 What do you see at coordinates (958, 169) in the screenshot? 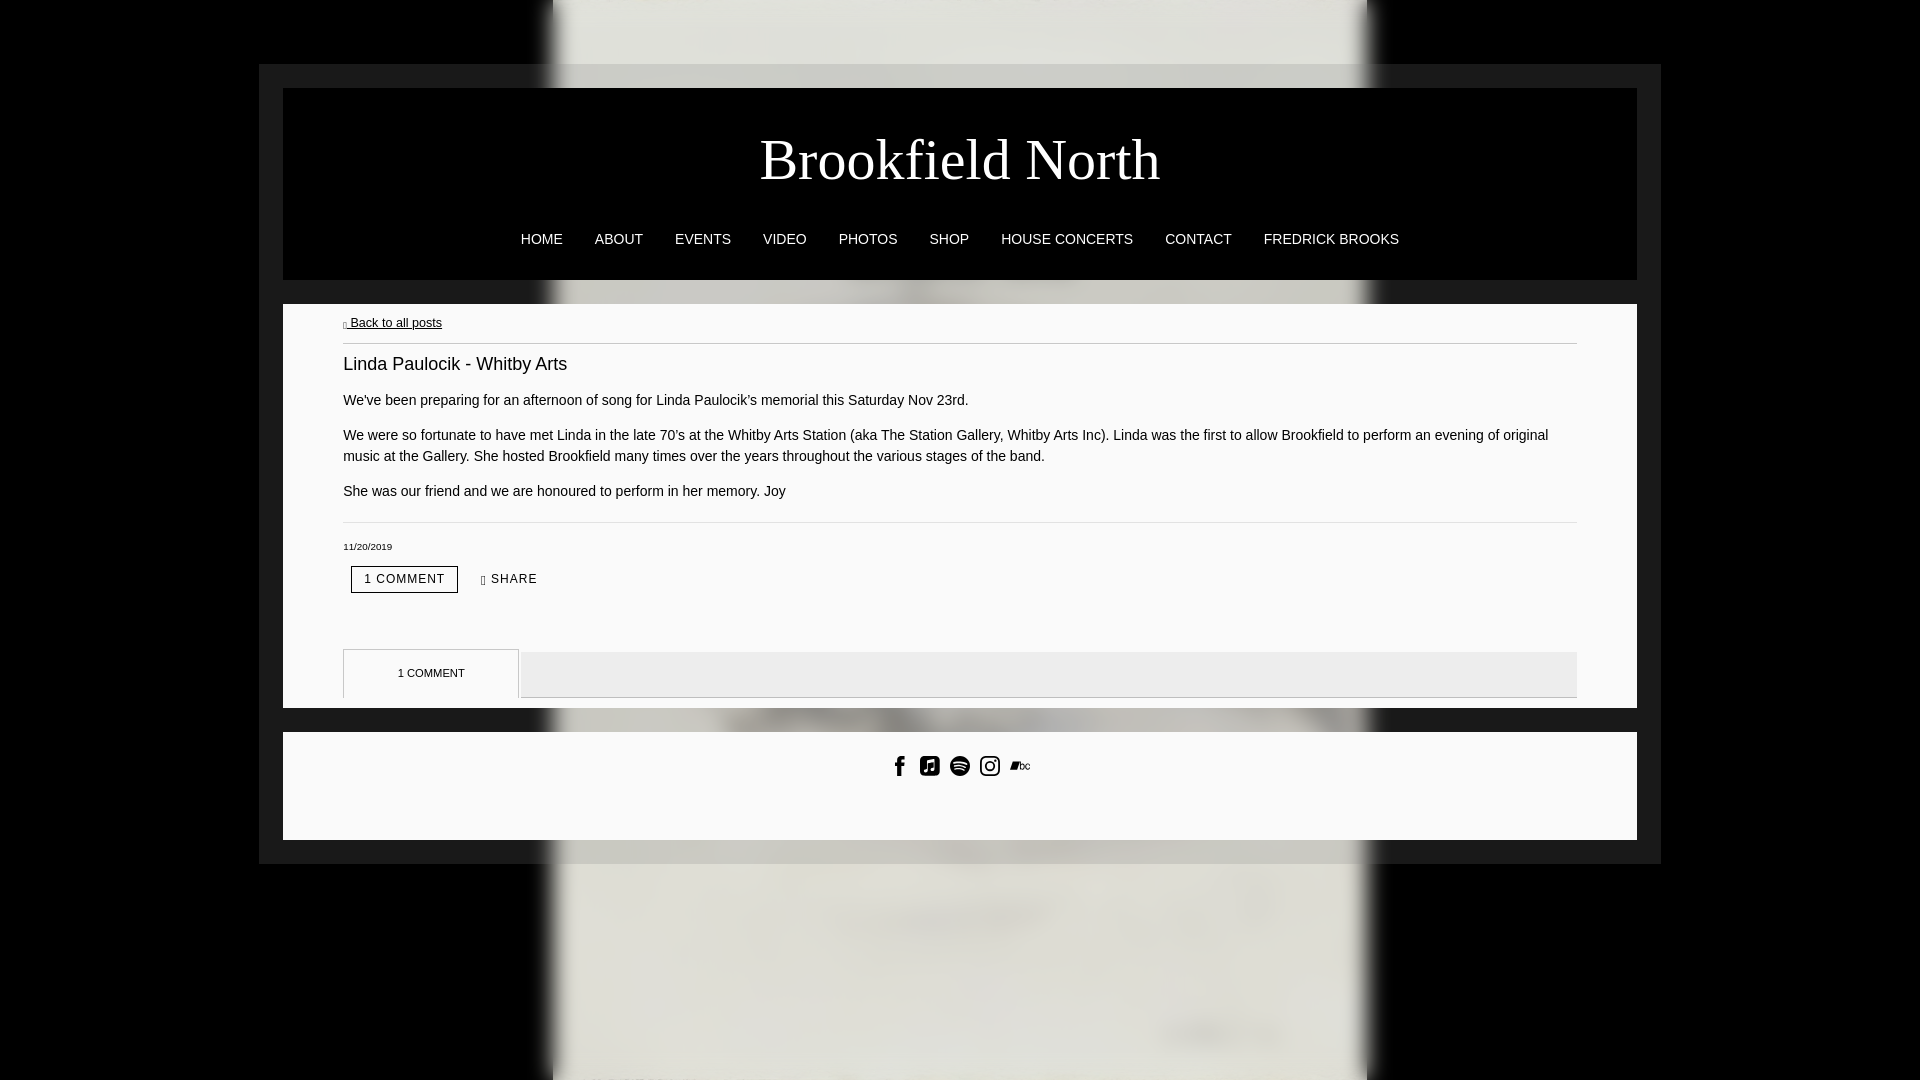
I see `Brookfield North` at bounding box center [958, 169].